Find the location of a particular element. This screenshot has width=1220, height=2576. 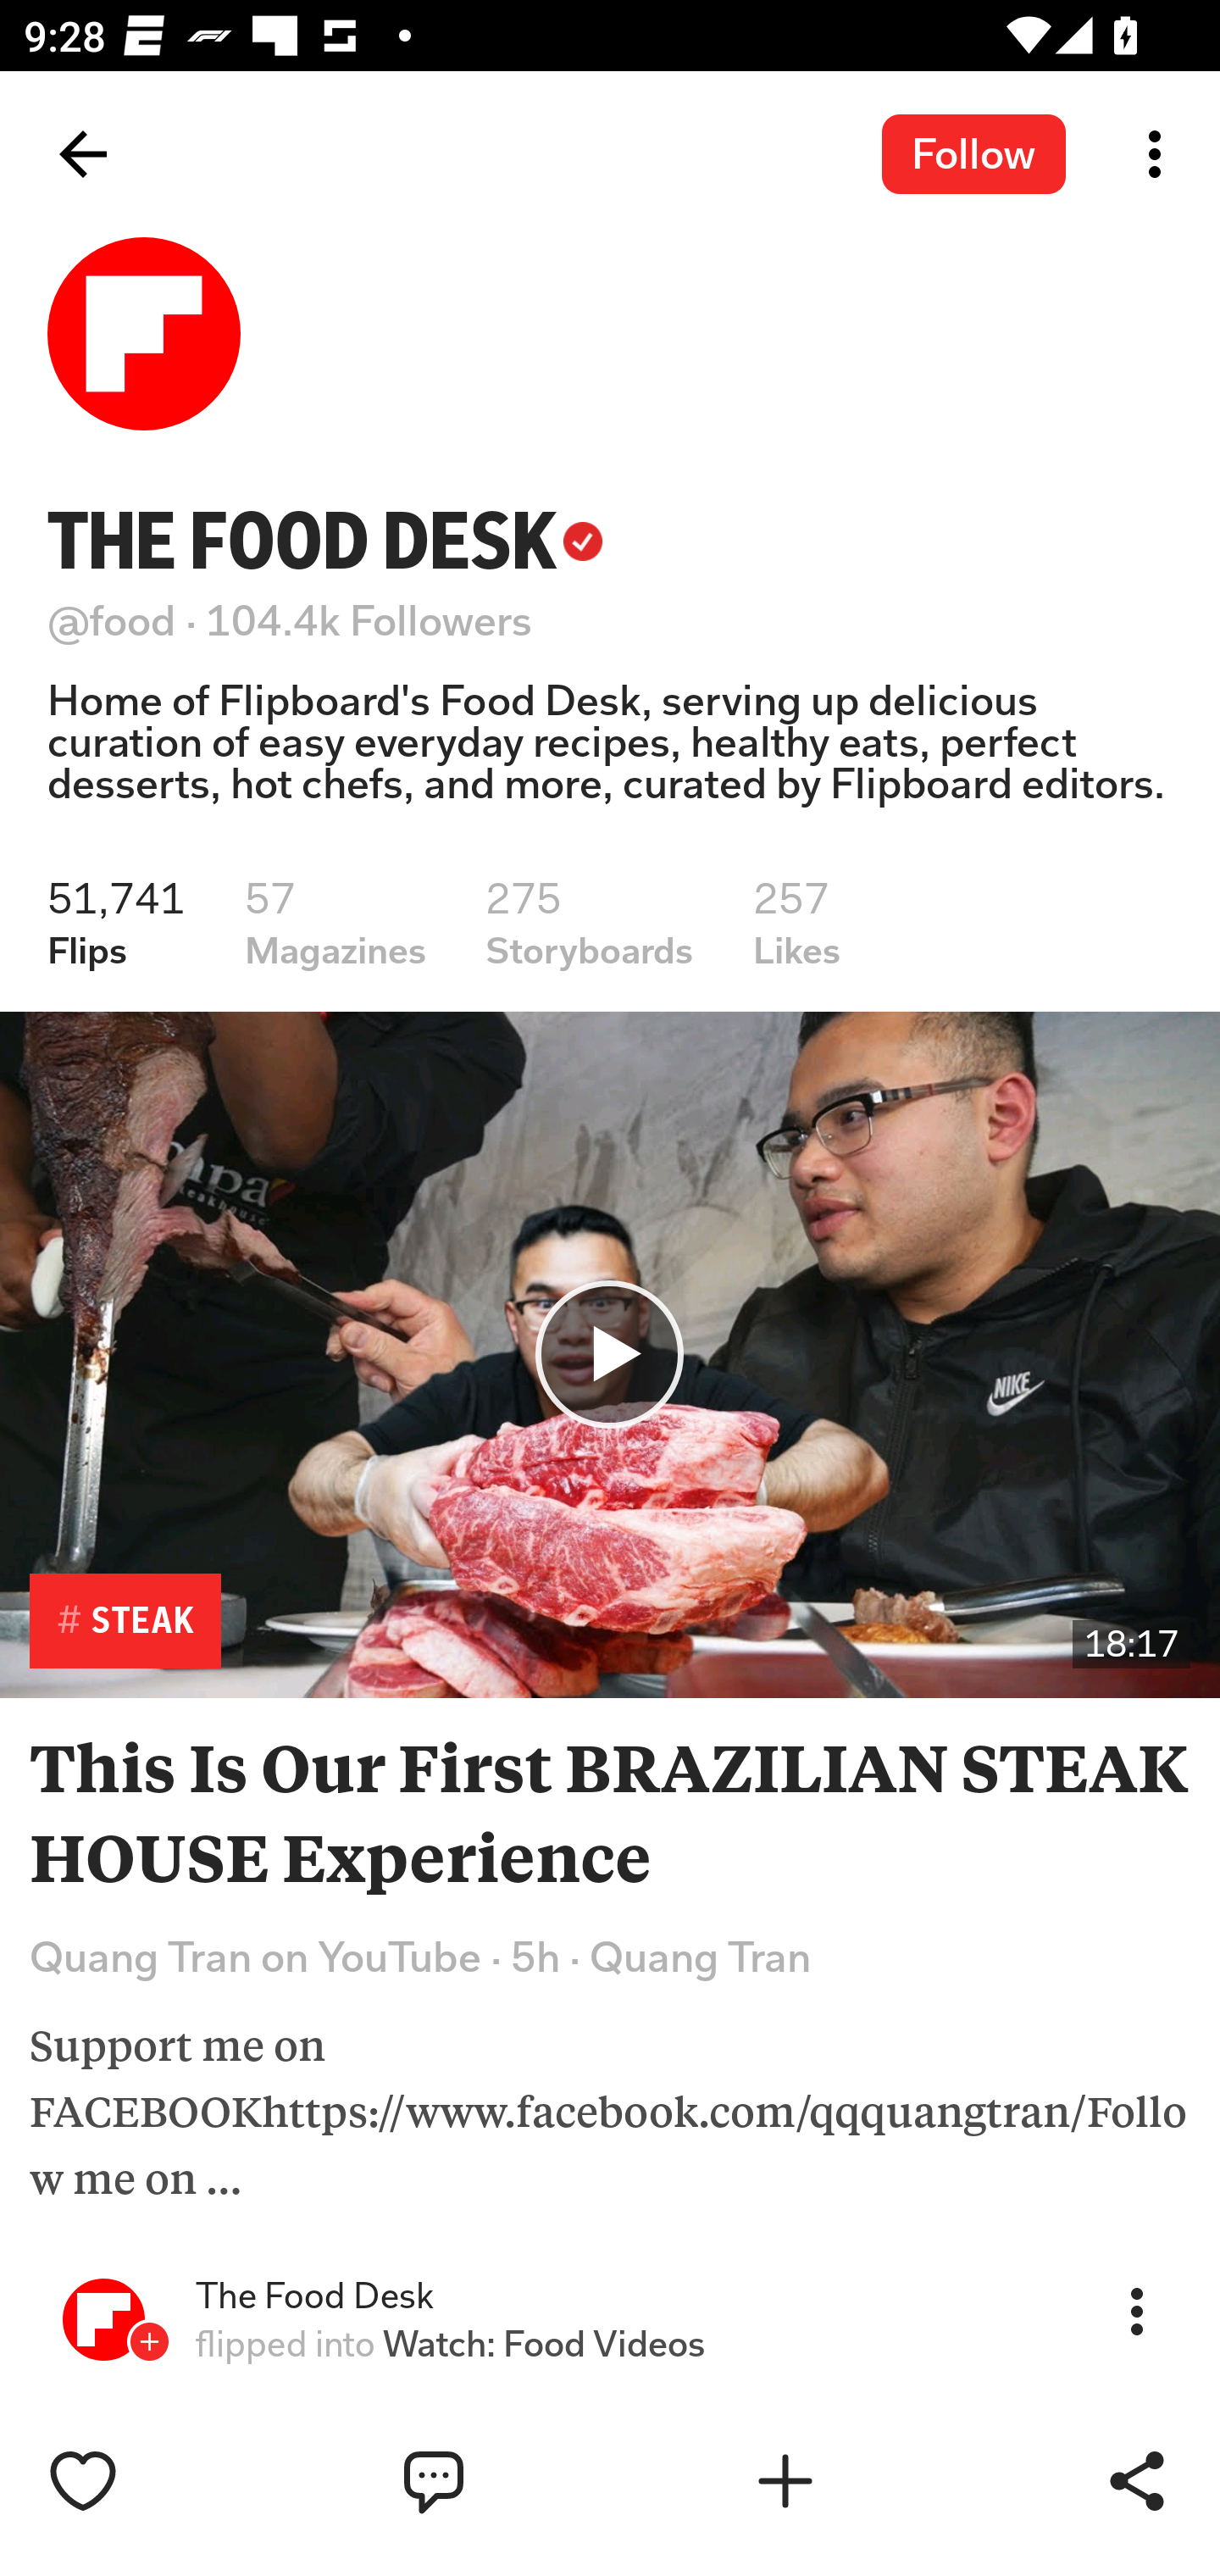

Follow is located at coordinates (974, 153).